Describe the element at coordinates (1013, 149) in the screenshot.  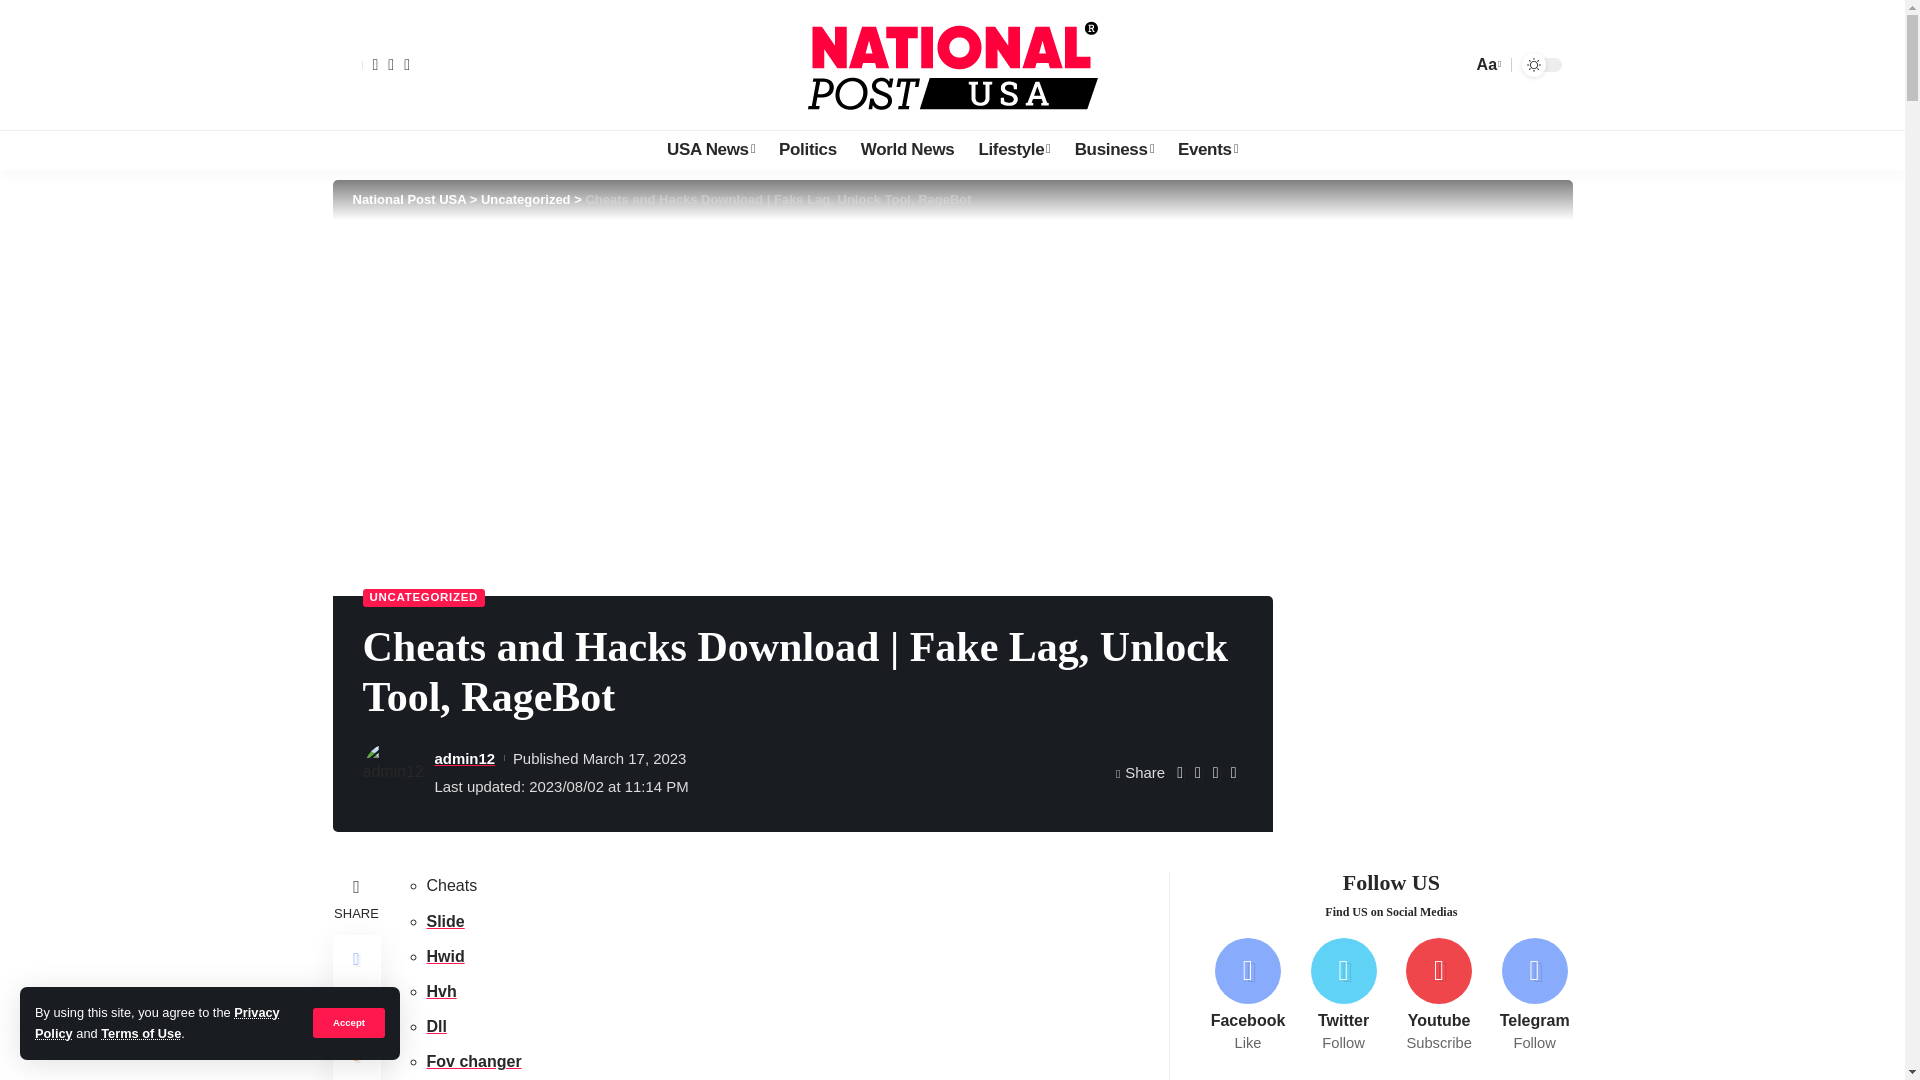
I see `Lifestyle` at that location.